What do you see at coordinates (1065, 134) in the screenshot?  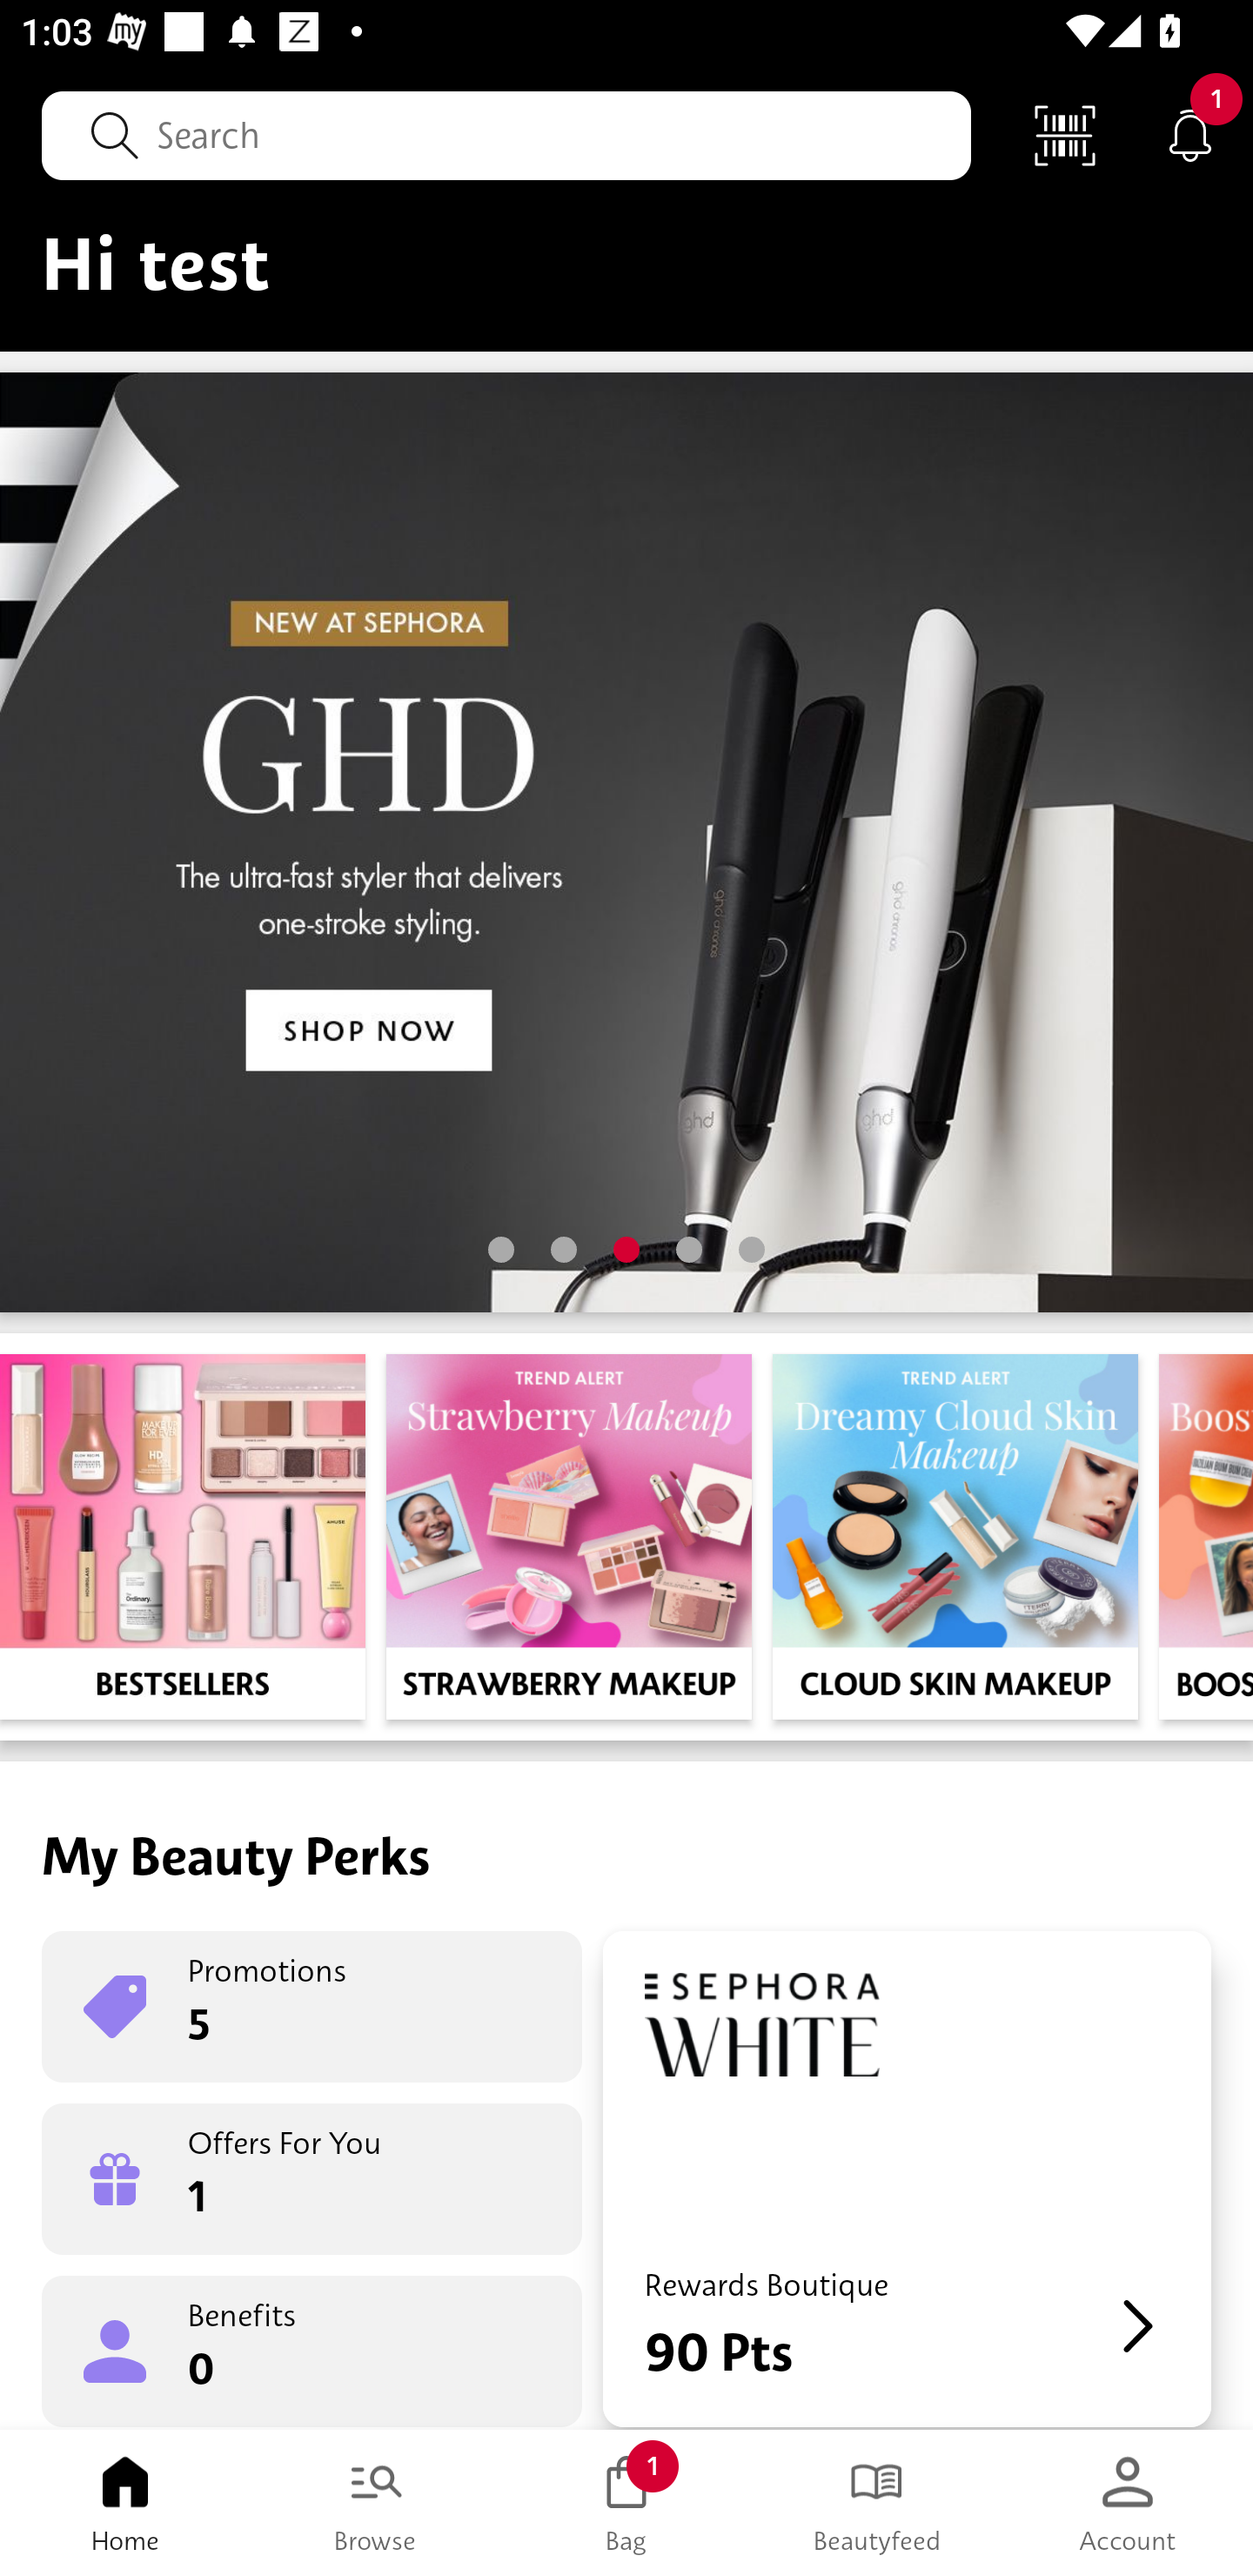 I see `Scan Code` at bounding box center [1065, 134].